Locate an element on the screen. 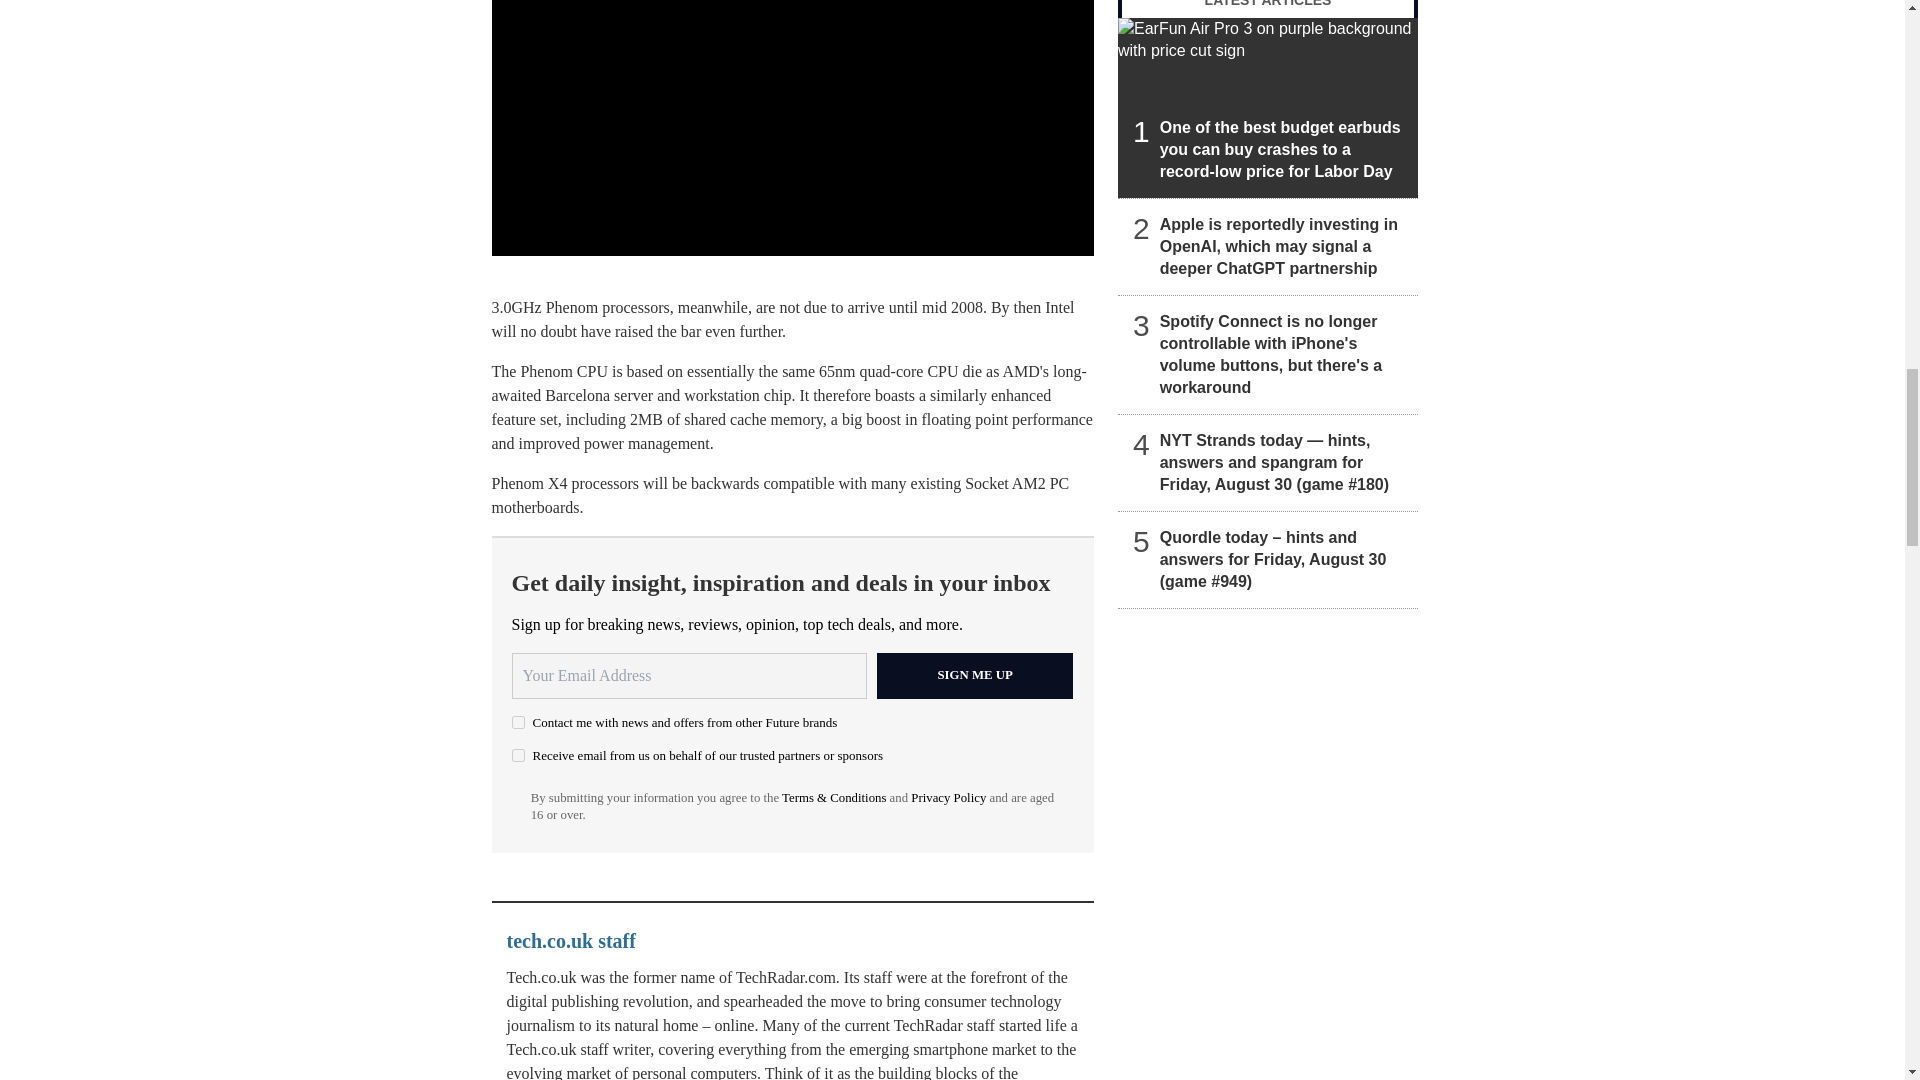  on is located at coordinates (518, 756).